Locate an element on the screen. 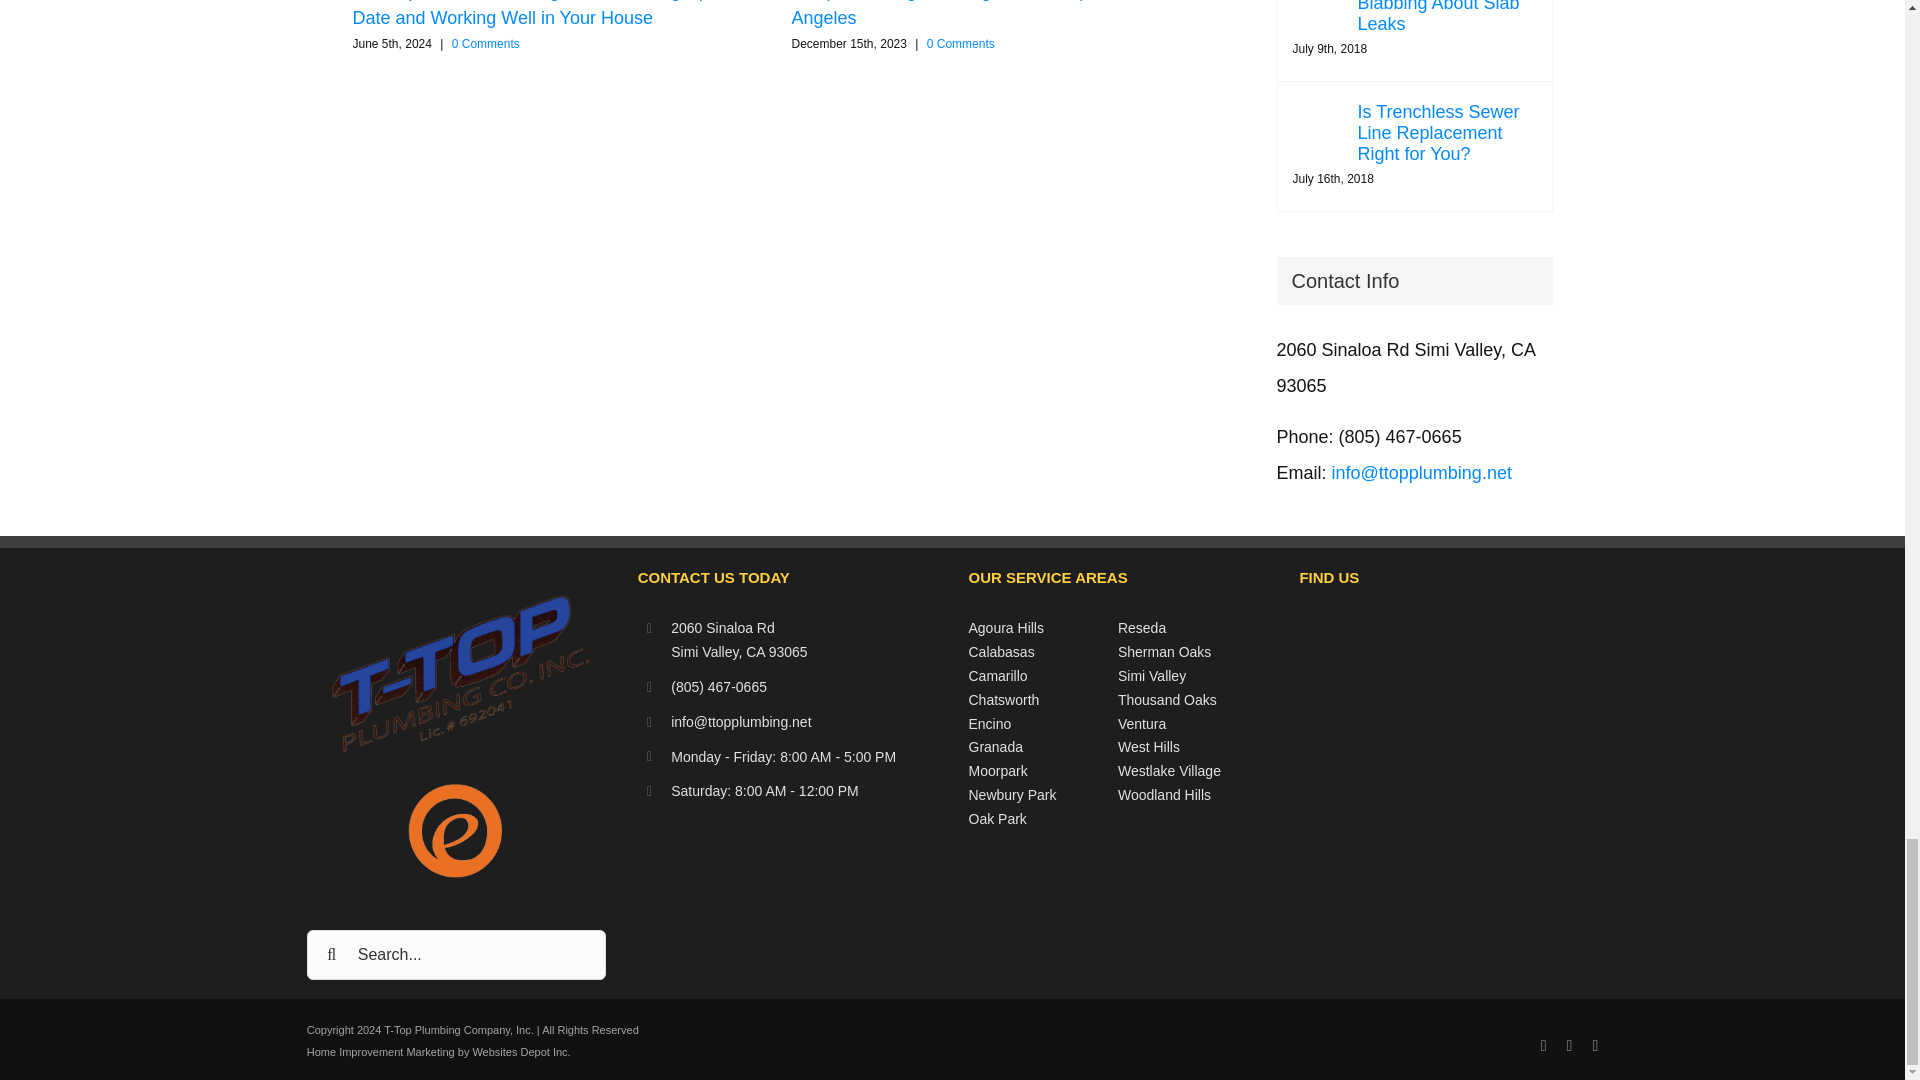  T-Top Plumbing: Tackling Faucet Repair in Los Angeles is located at coordinates (977, 14).